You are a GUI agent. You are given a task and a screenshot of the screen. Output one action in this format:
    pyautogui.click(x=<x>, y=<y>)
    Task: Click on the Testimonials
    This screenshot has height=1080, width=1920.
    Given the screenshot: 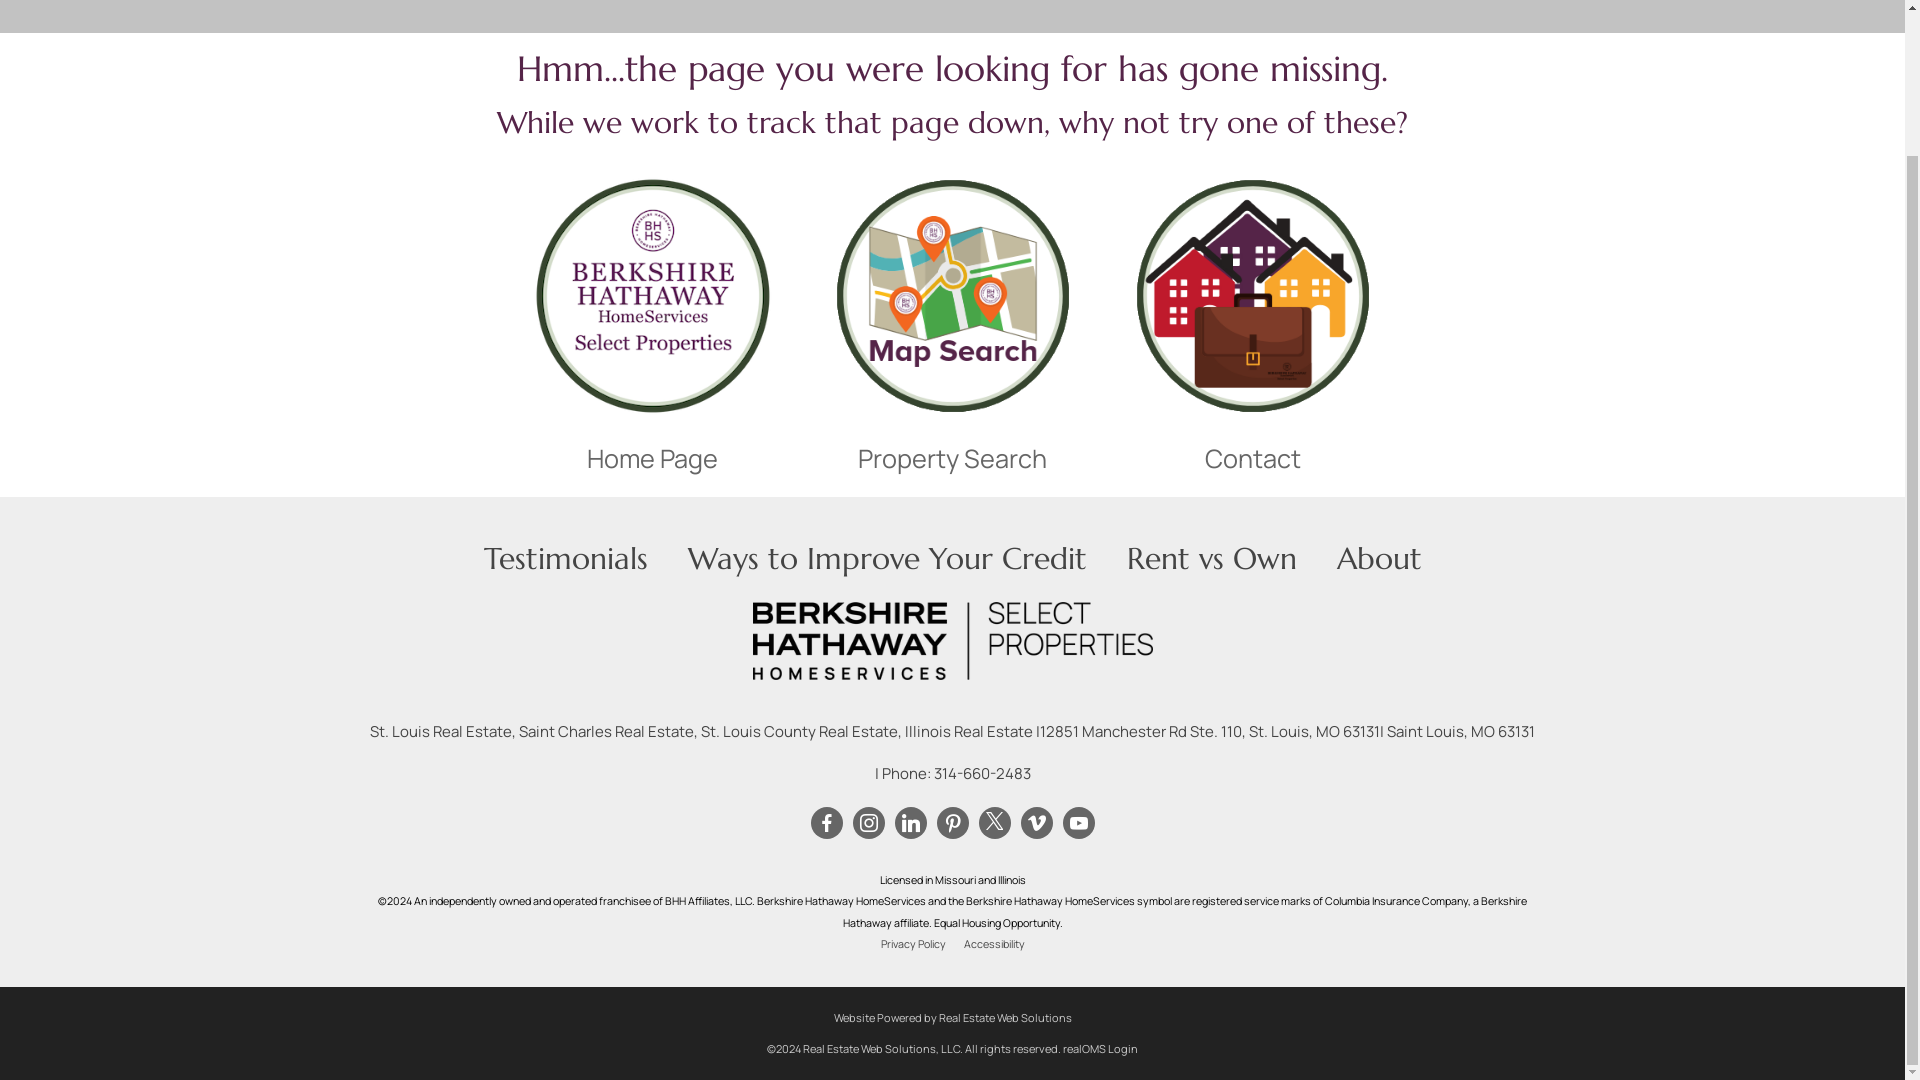 What is the action you would take?
    pyautogui.click(x=566, y=558)
    